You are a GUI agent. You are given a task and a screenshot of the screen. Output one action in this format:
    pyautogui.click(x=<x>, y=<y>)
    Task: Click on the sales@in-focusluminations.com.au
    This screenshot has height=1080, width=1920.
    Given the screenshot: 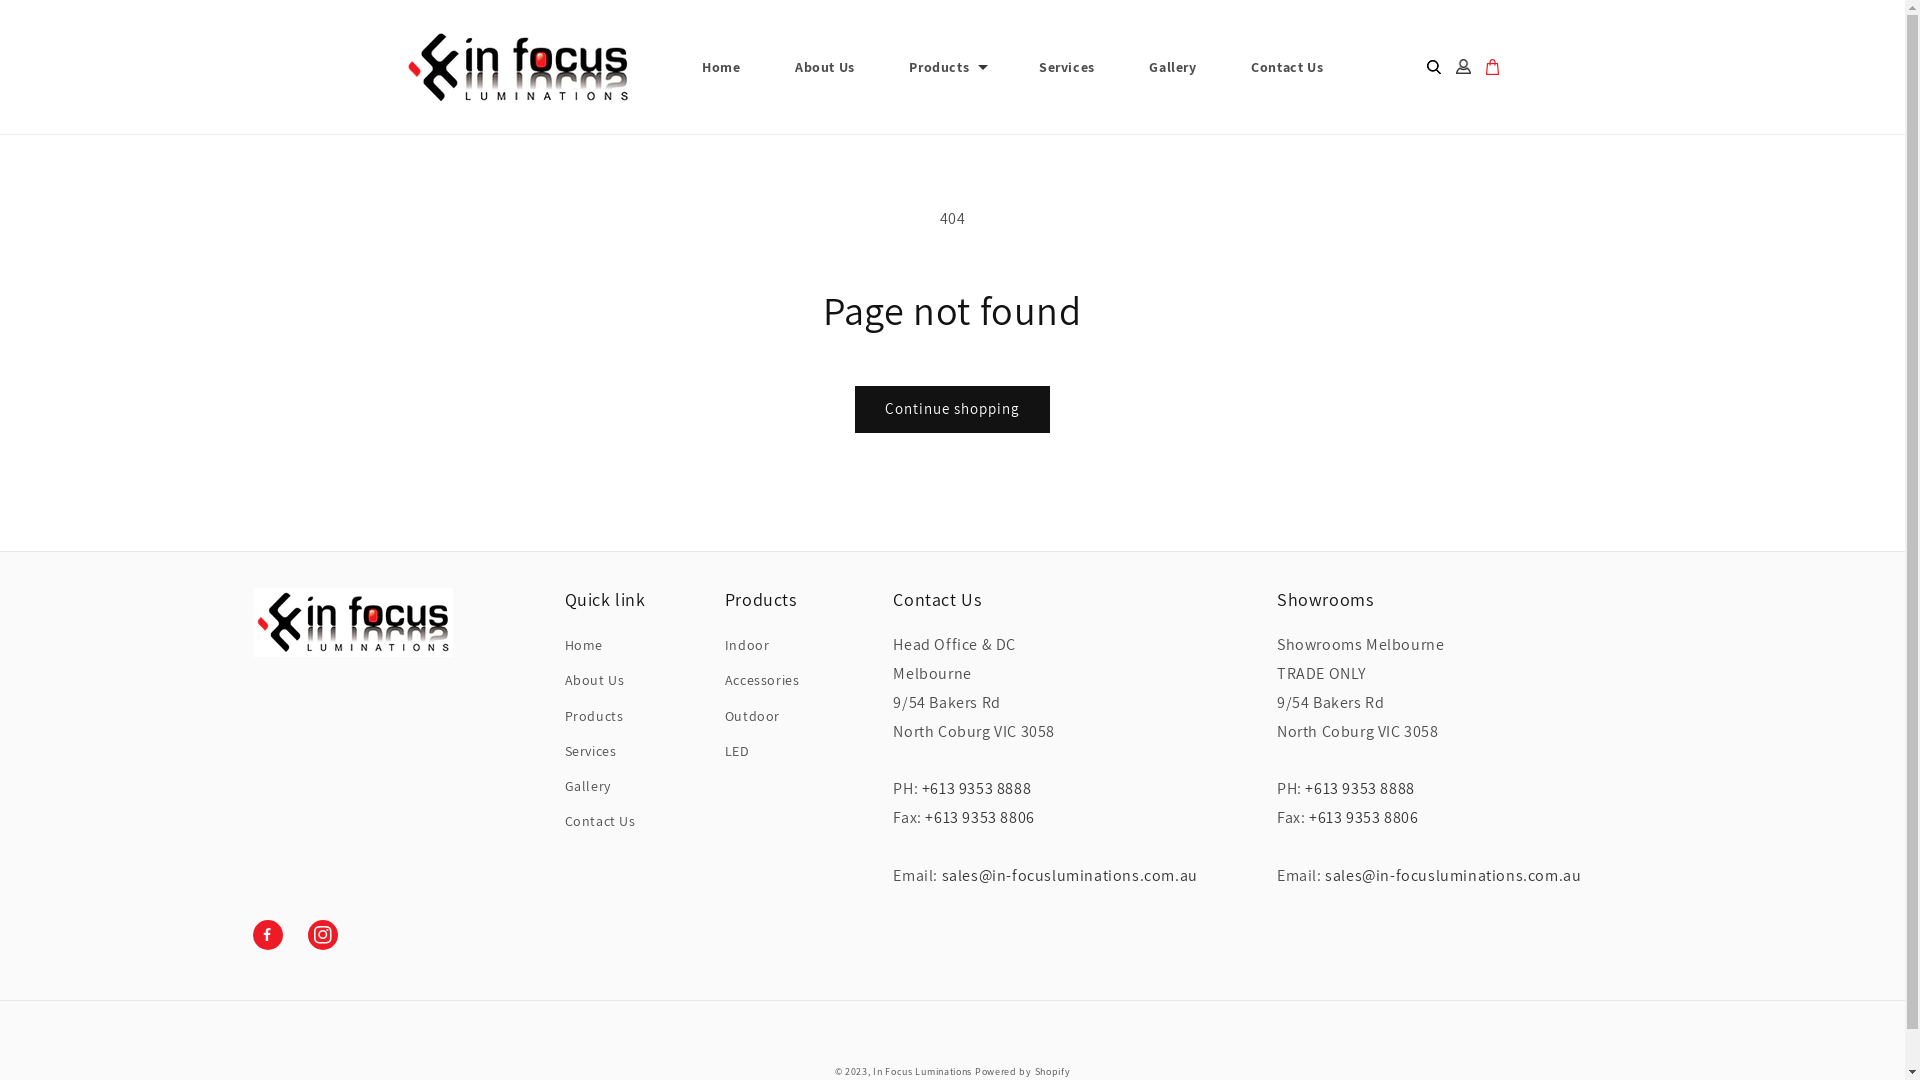 What is the action you would take?
    pyautogui.click(x=1453, y=876)
    